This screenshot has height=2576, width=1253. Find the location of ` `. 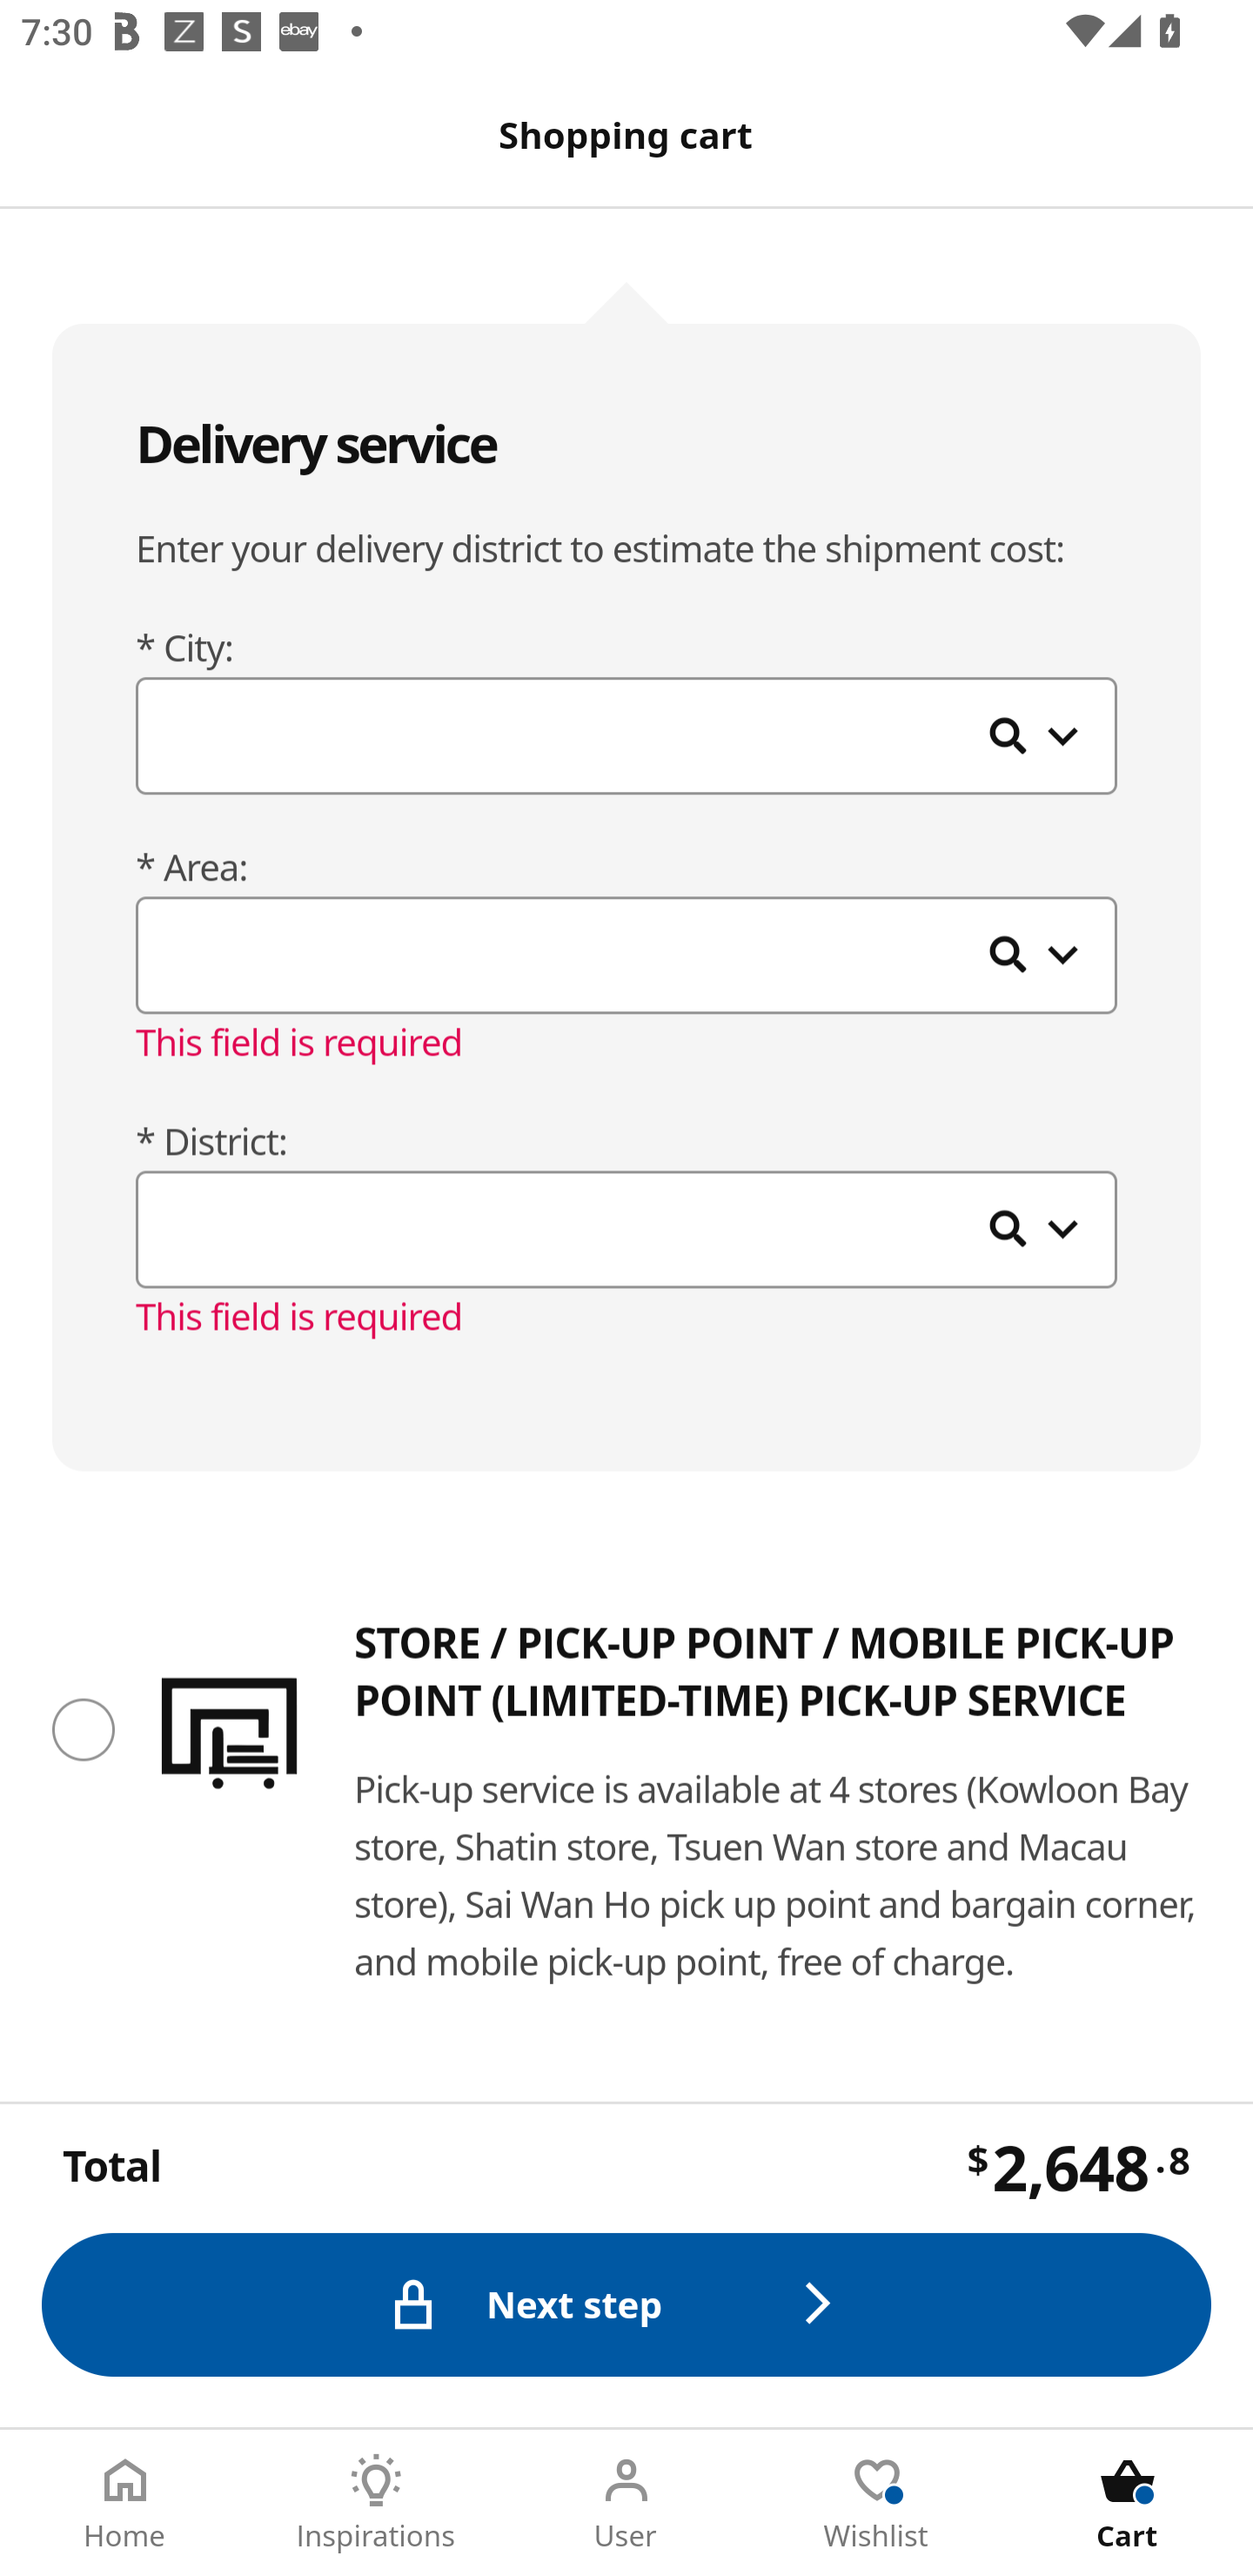

  is located at coordinates (626, 1232).